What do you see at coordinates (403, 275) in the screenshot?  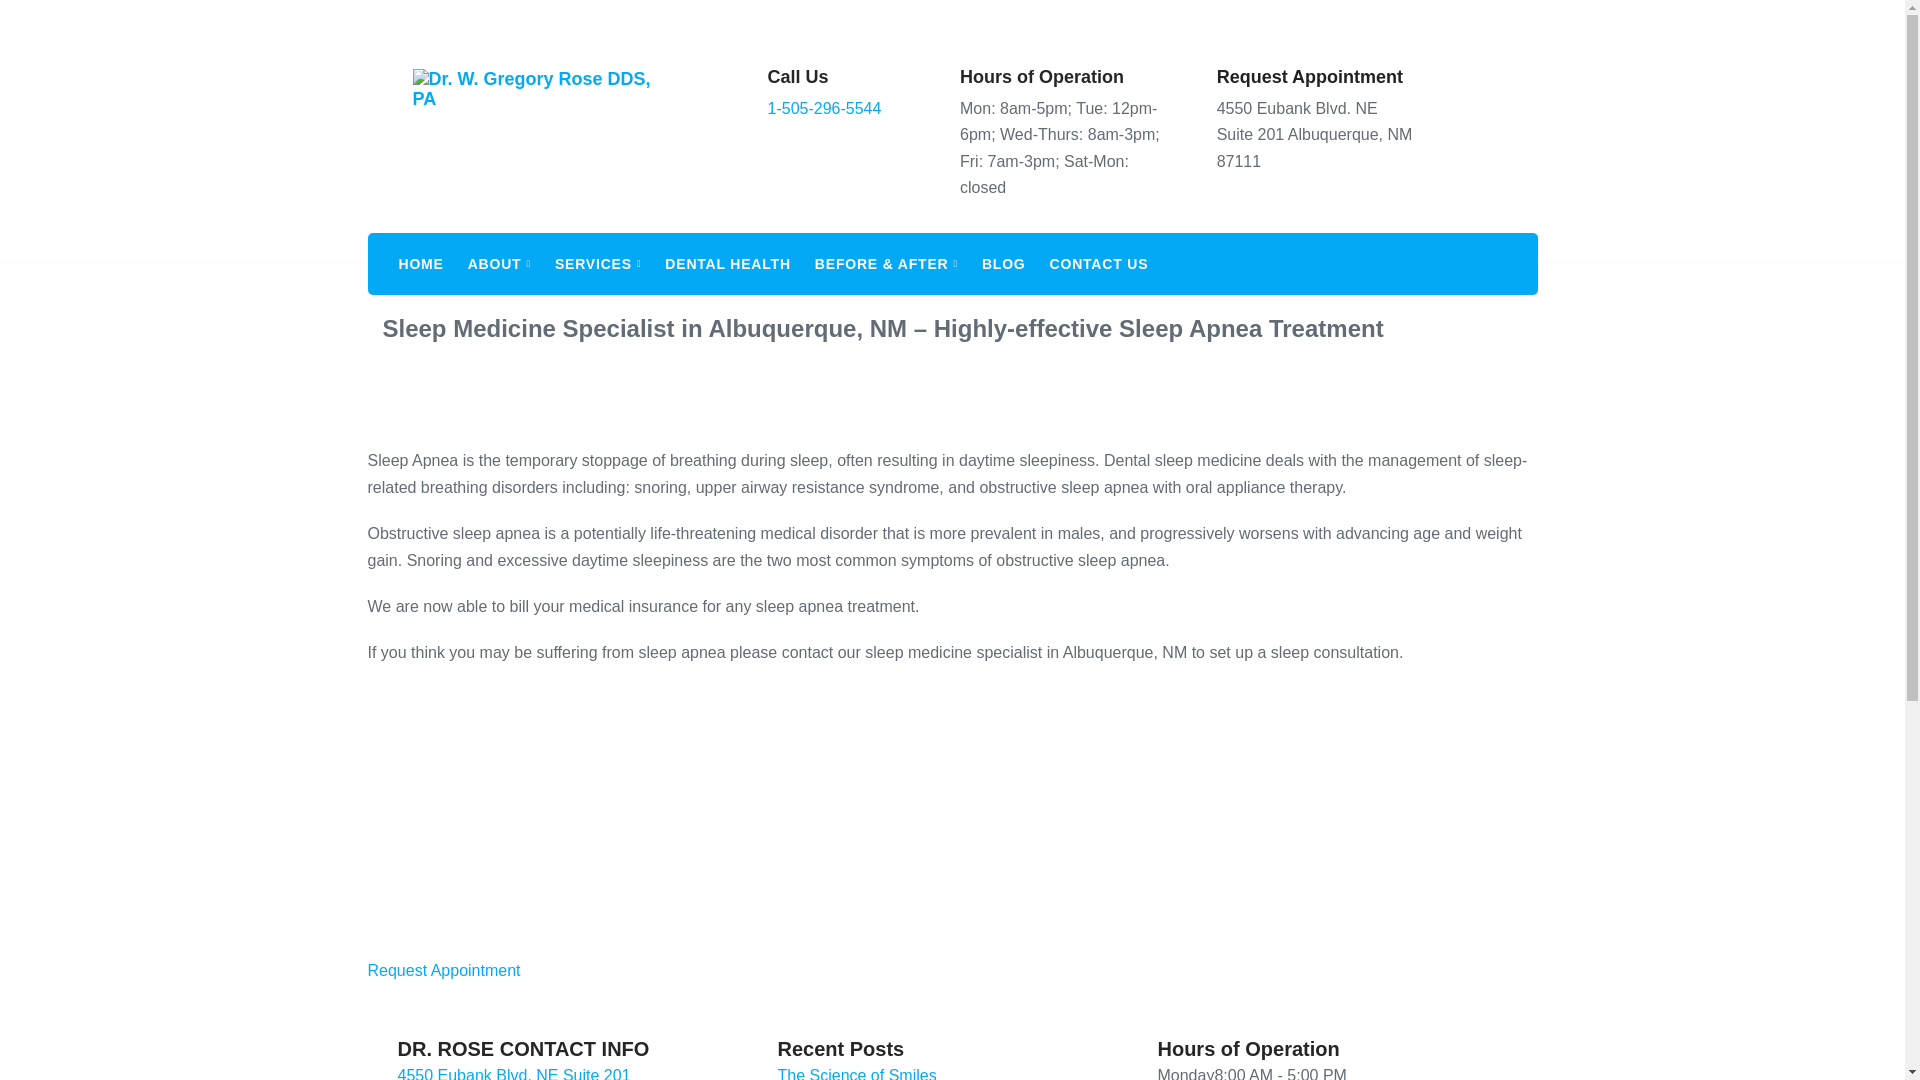 I see `W. Gregory Rose DDS, PA` at bounding box center [403, 275].